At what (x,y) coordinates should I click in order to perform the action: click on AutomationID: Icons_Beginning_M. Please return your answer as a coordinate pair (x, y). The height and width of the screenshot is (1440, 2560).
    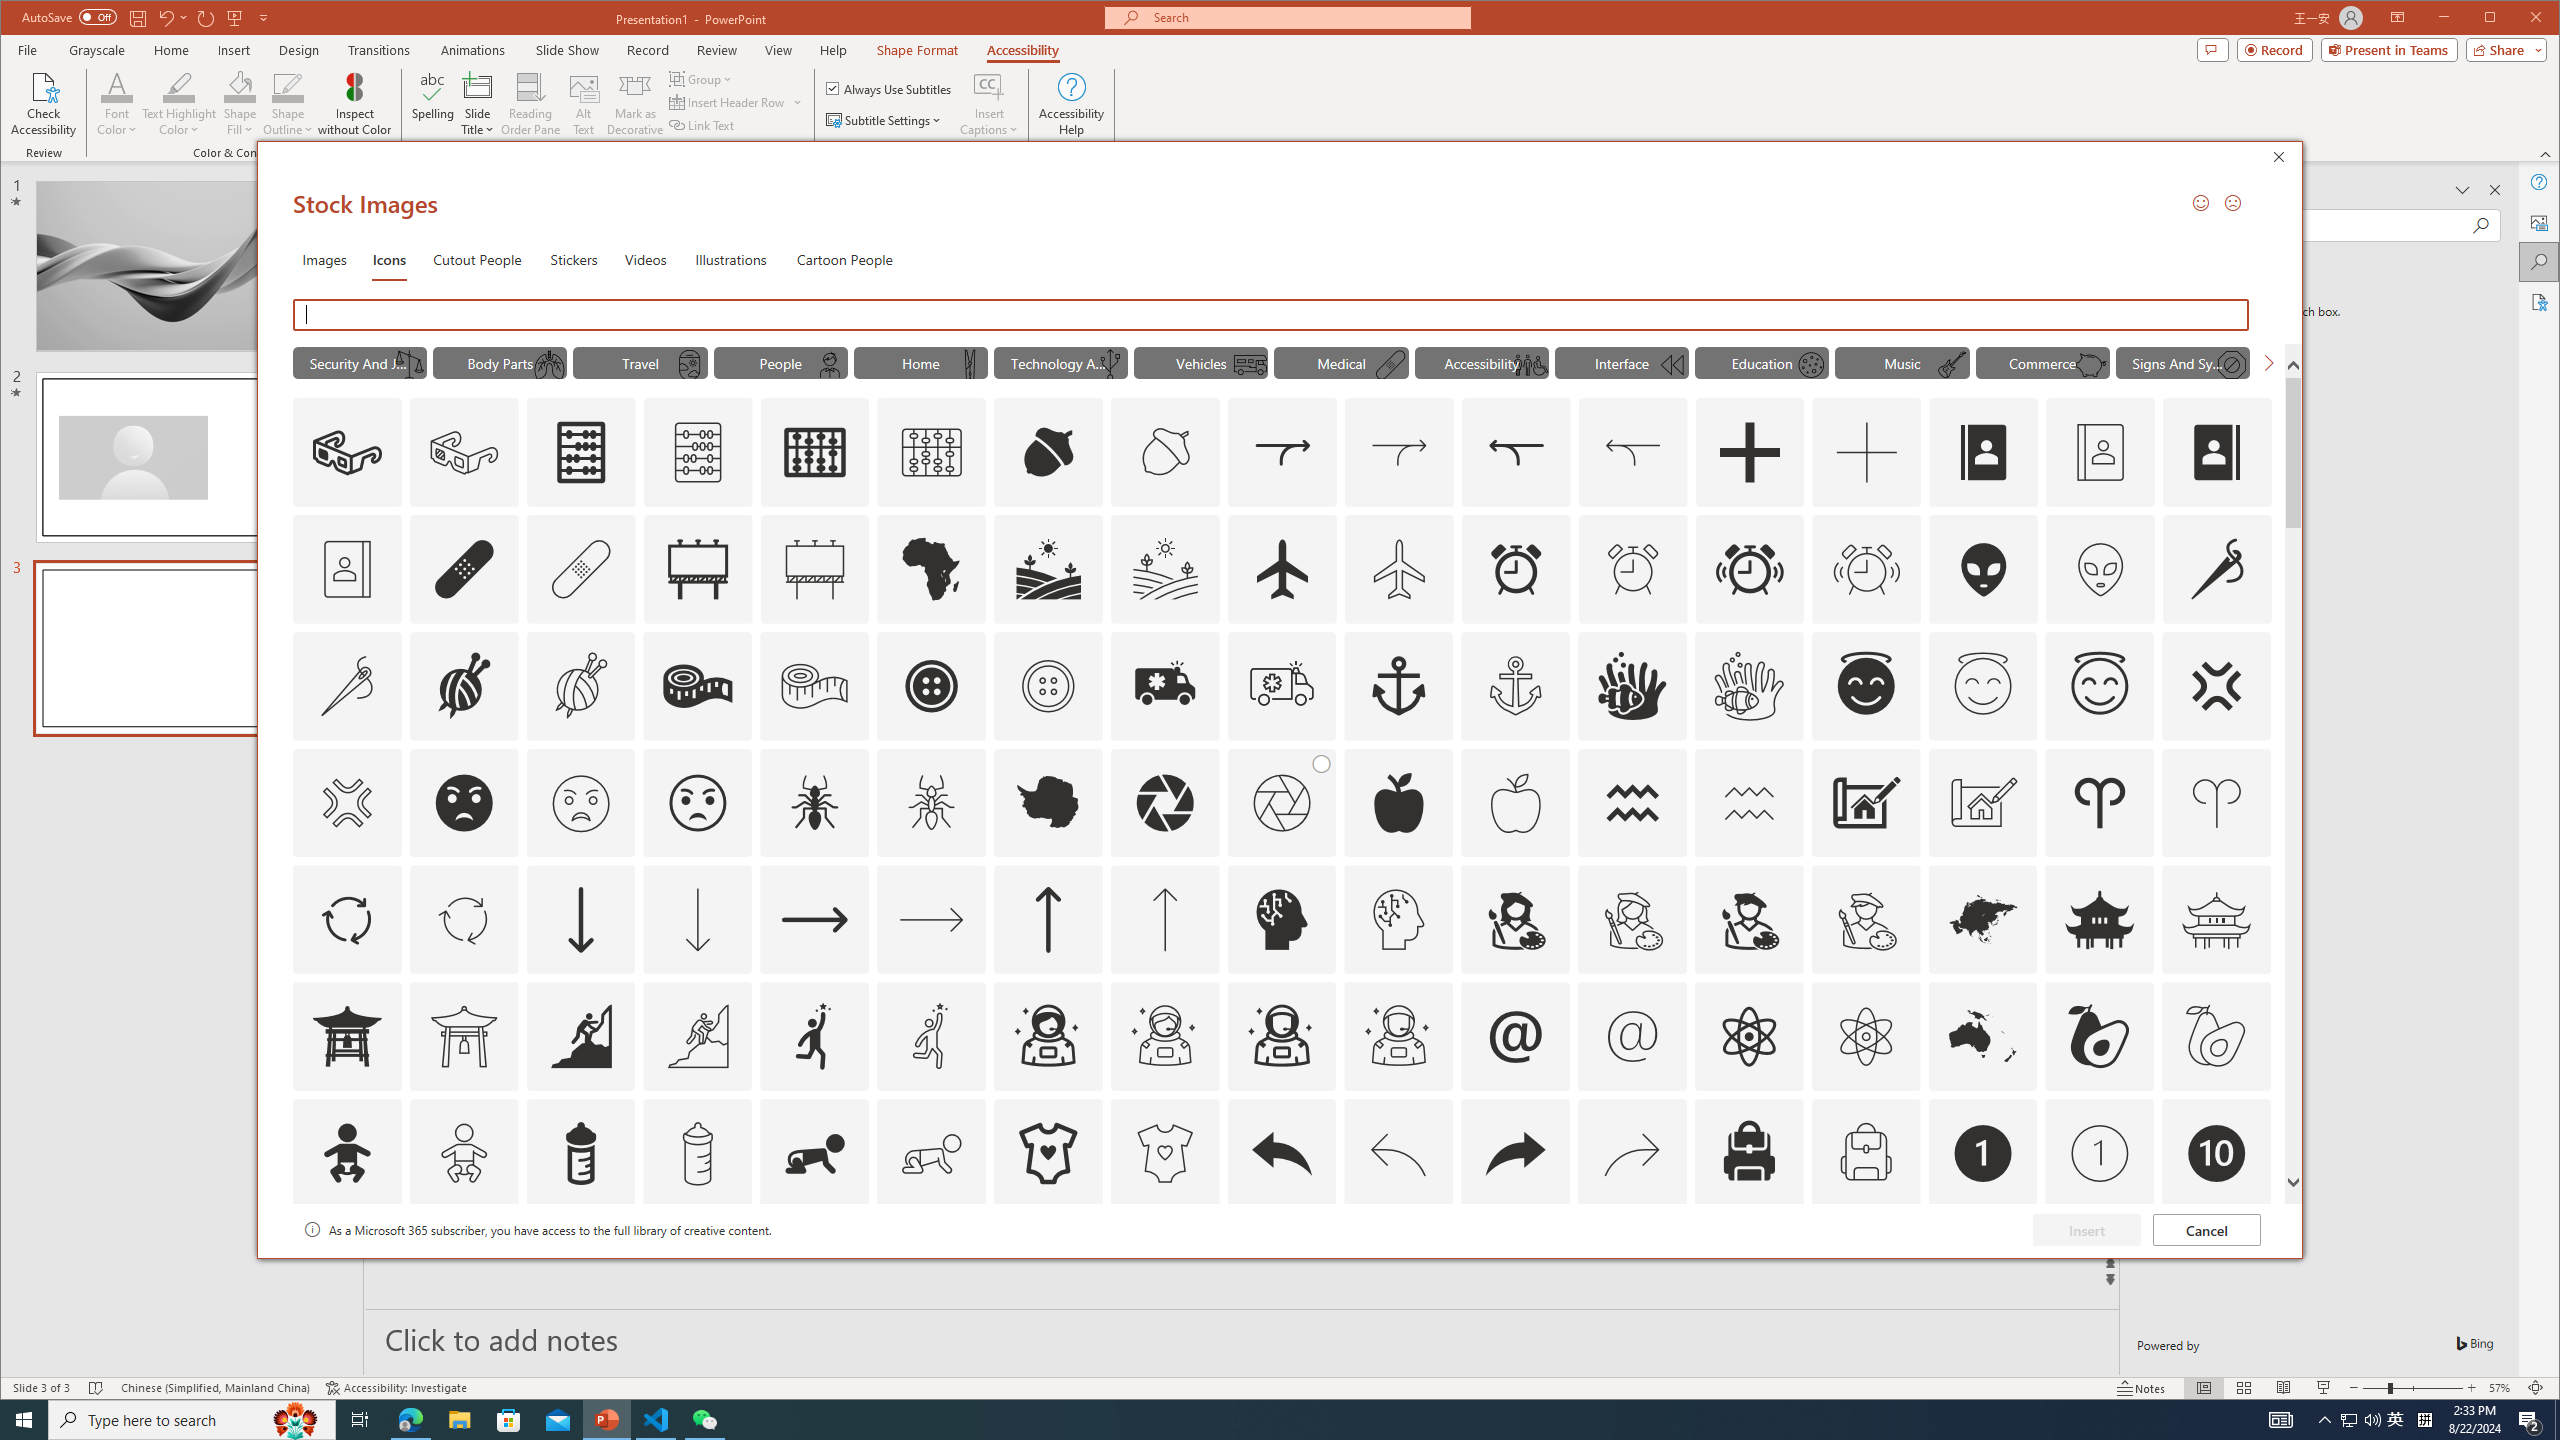
    Looking at the image, I should click on (1671, 365).